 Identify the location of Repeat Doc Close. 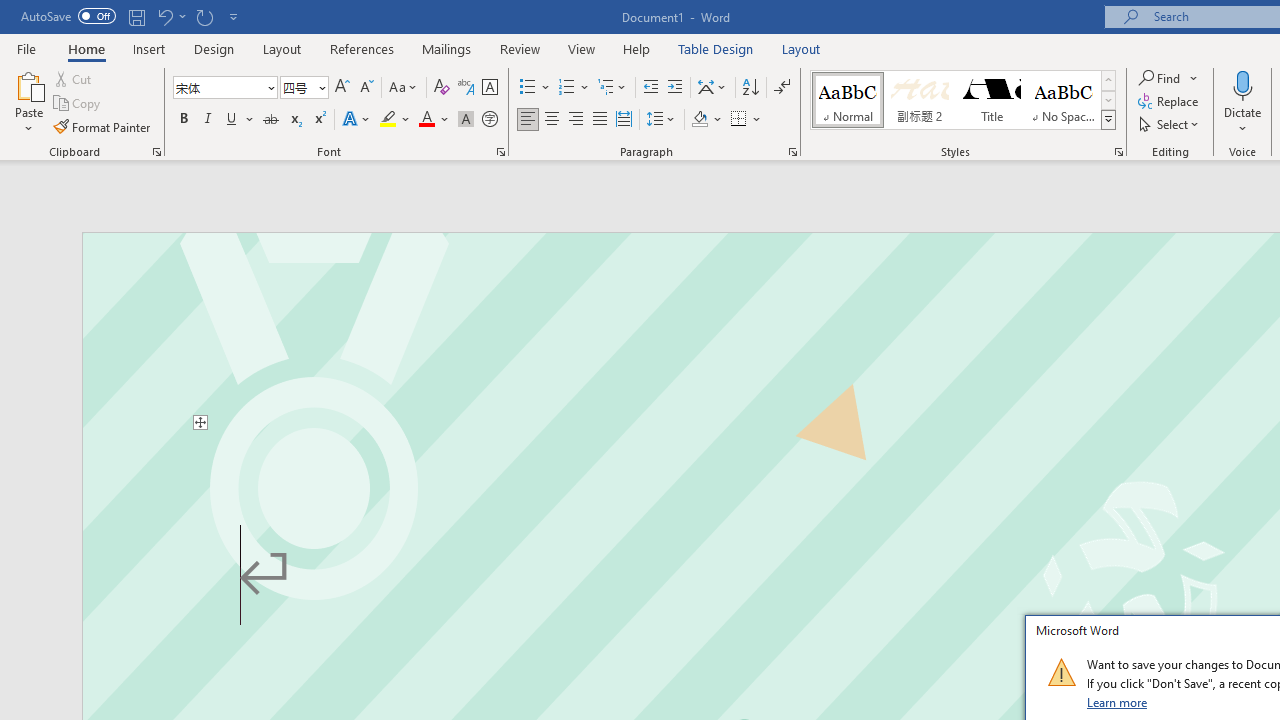
(204, 16).